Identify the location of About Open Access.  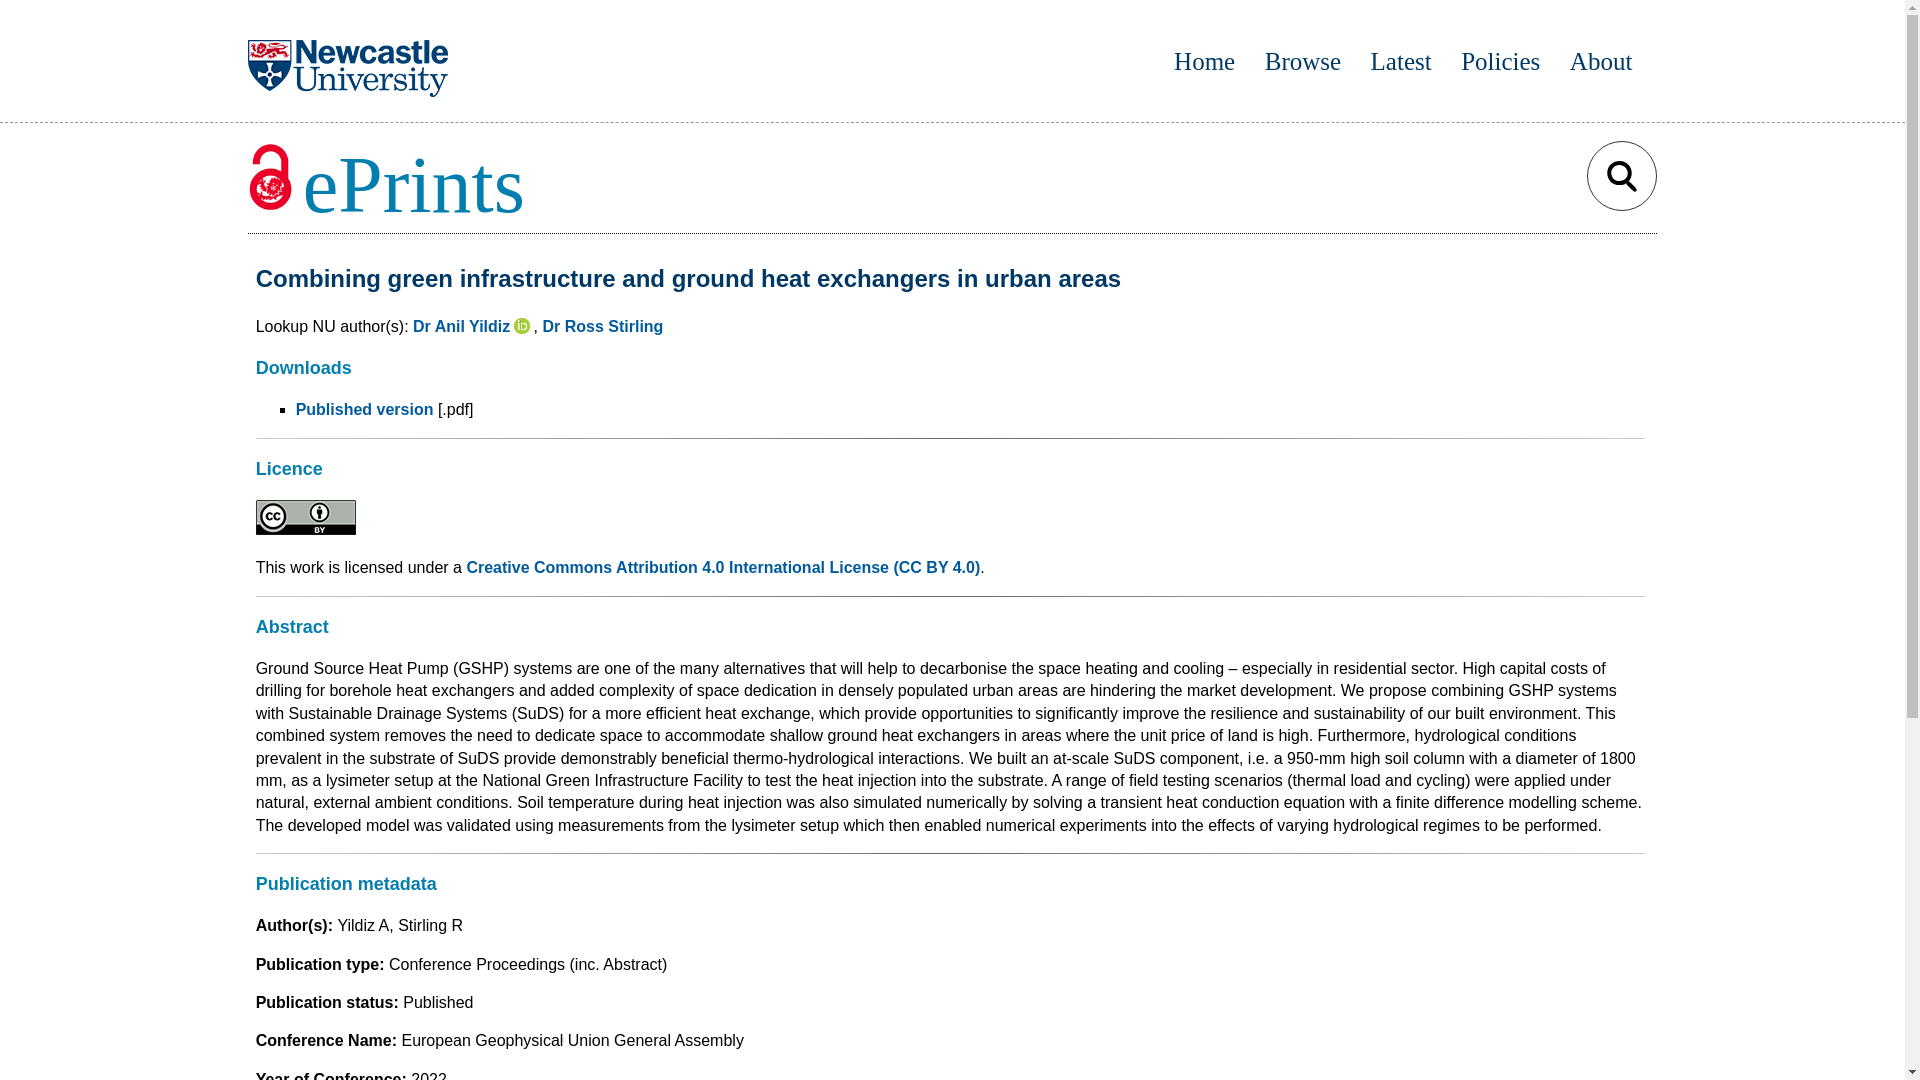
(1602, 60).